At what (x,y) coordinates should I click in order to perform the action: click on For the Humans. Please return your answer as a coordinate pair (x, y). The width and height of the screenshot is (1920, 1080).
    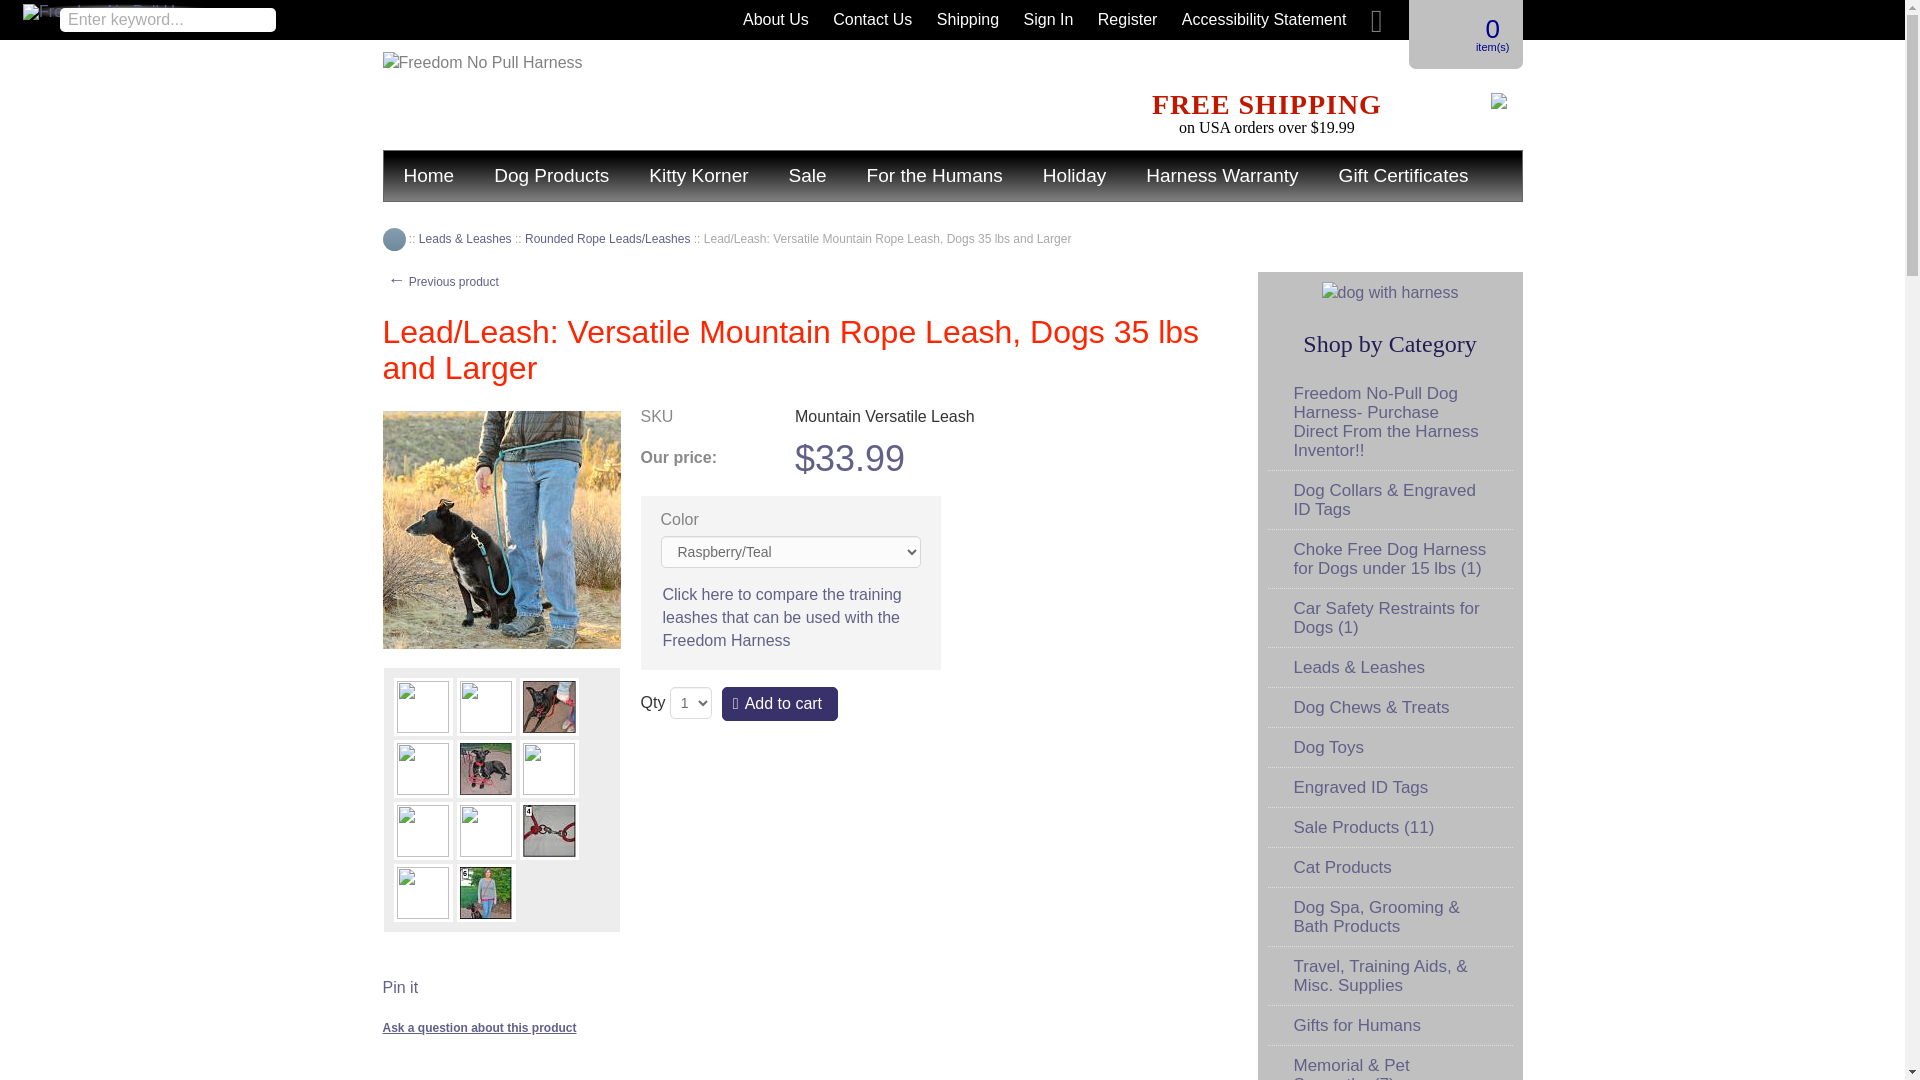
    Looking at the image, I should click on (934, 176).